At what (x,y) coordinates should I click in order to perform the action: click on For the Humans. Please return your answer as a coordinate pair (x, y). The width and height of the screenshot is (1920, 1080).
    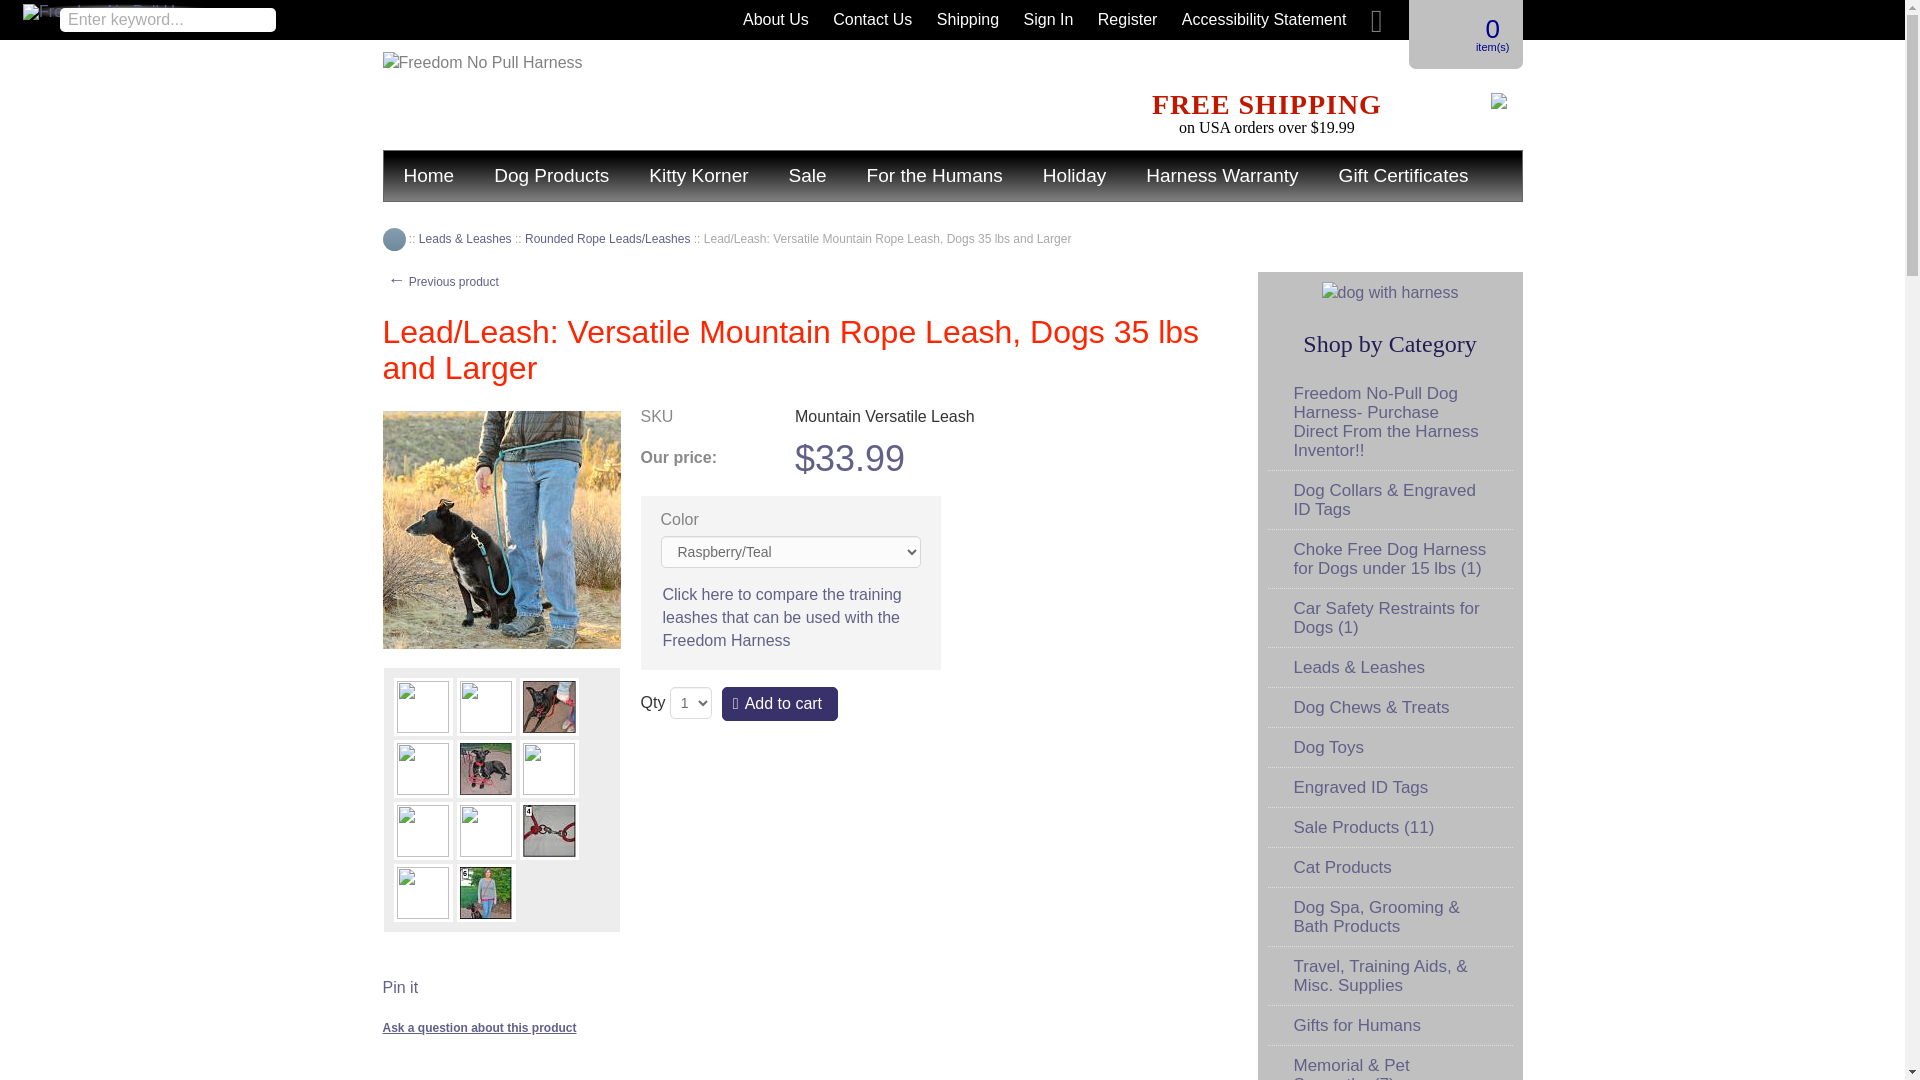
    Looking at the image, I should click on (934, 176).